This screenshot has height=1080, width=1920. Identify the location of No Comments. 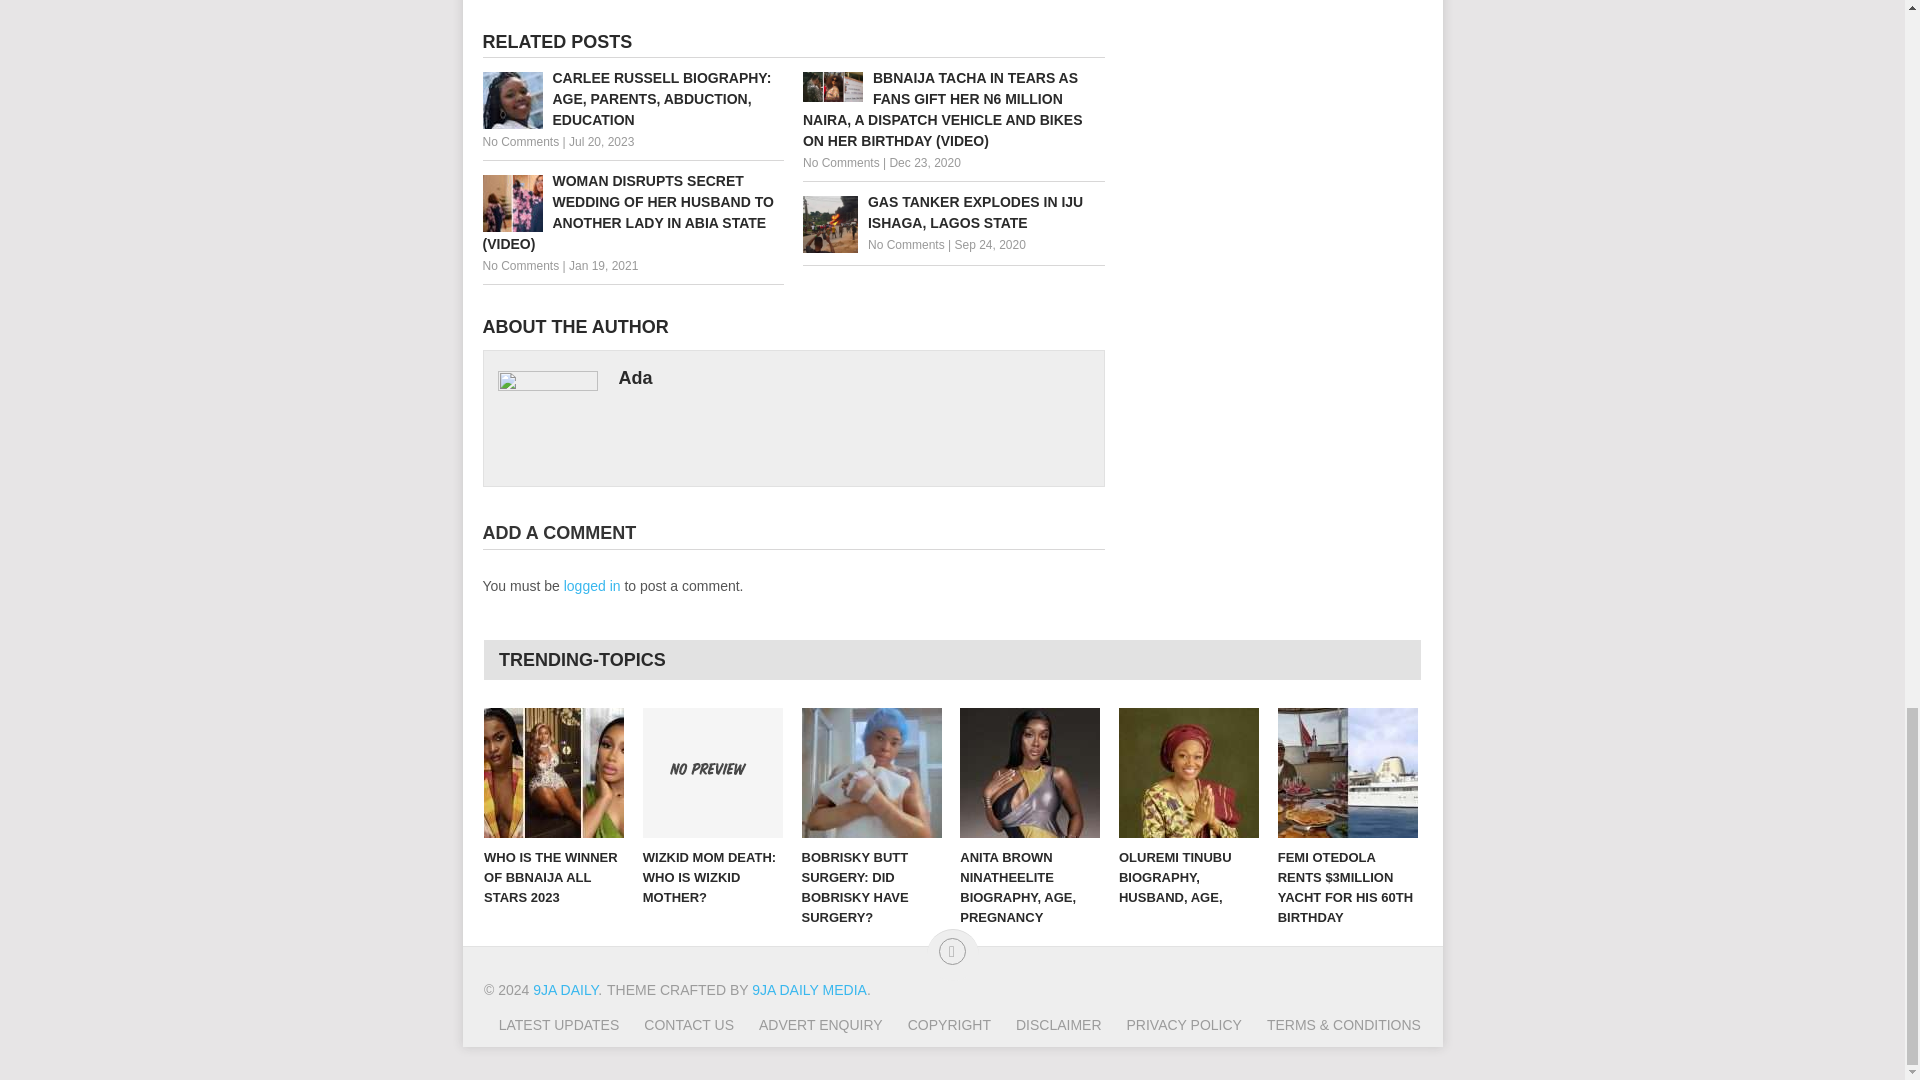
(520, 142).